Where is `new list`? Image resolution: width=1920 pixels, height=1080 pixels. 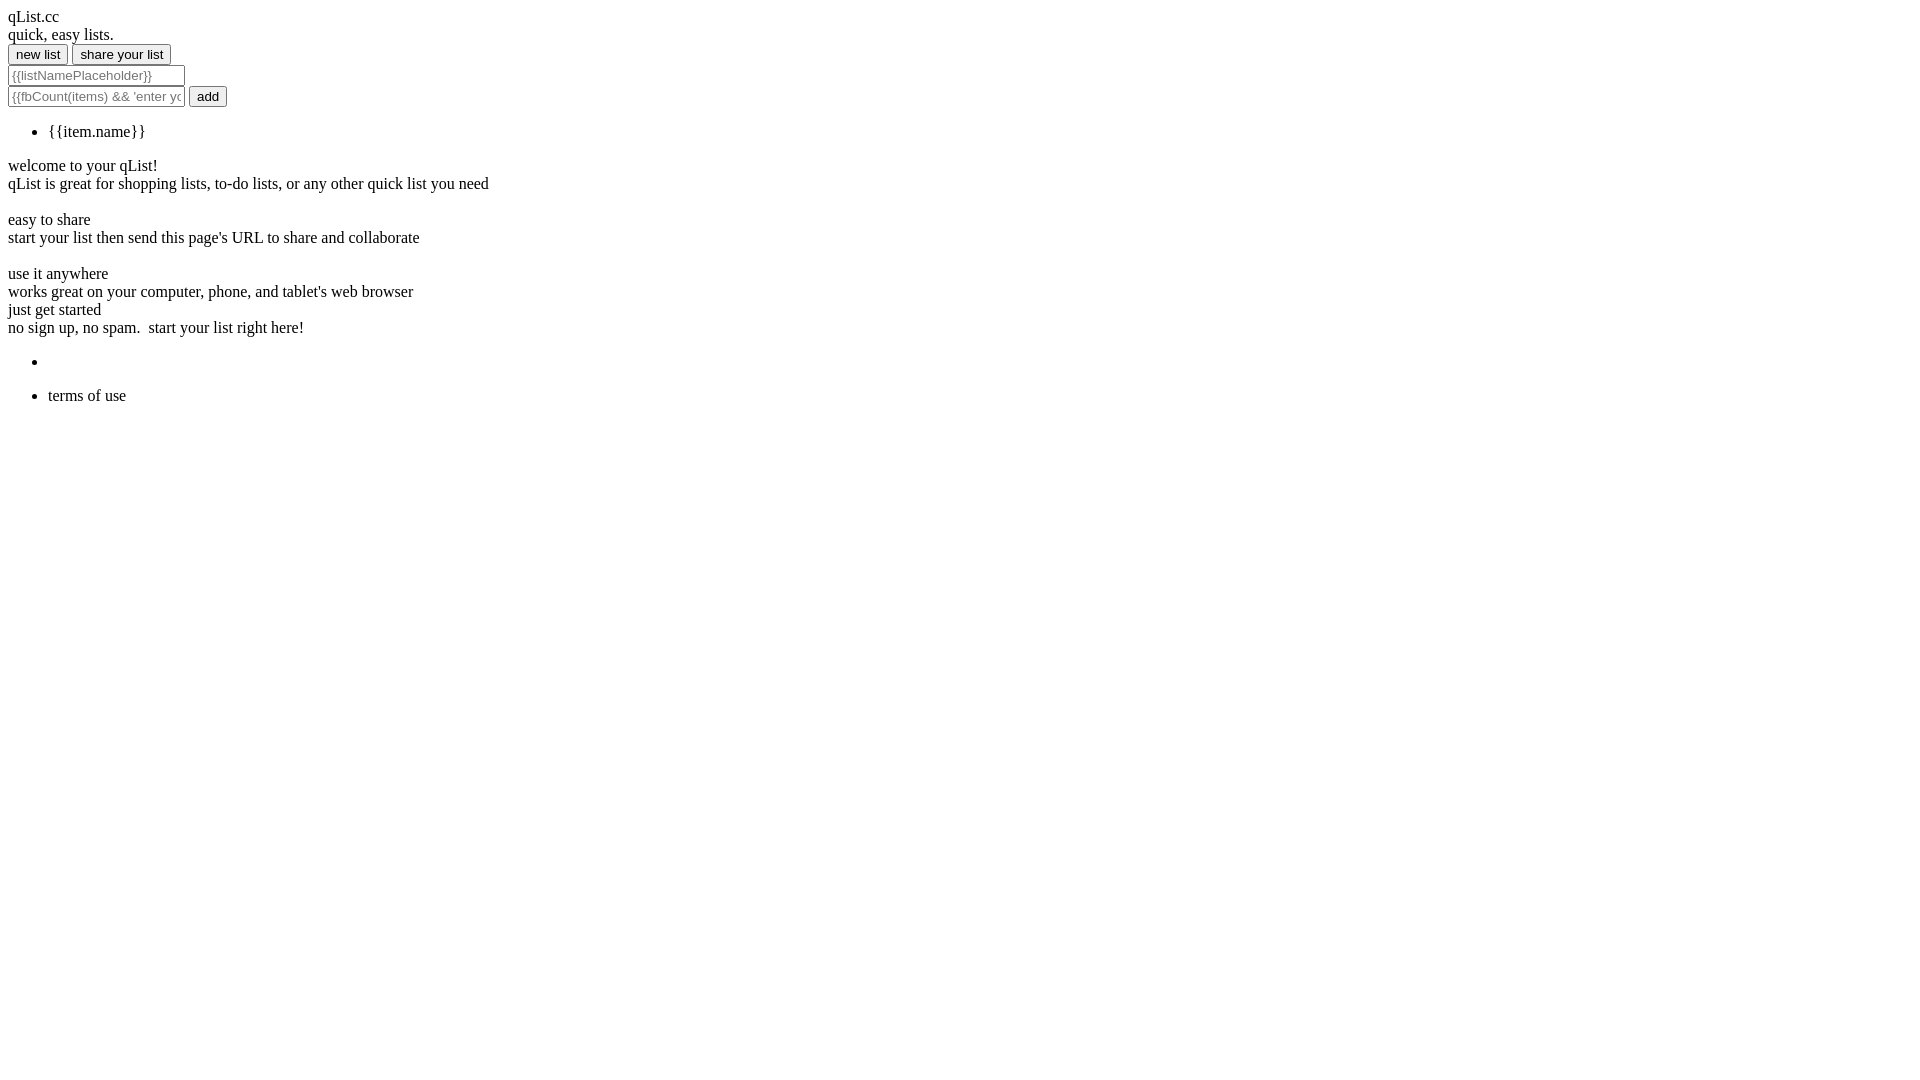
new list is located at coordinates (38, 54).